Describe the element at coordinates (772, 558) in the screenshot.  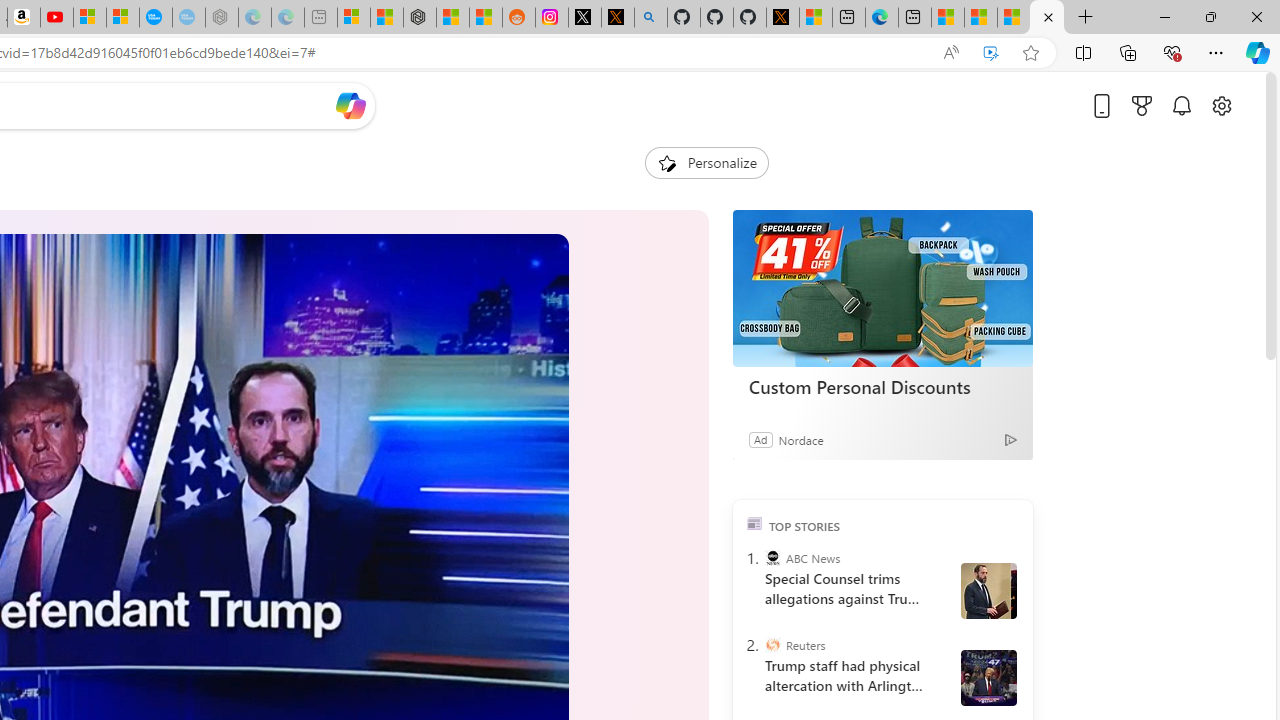
I see `ABC News` at that location.